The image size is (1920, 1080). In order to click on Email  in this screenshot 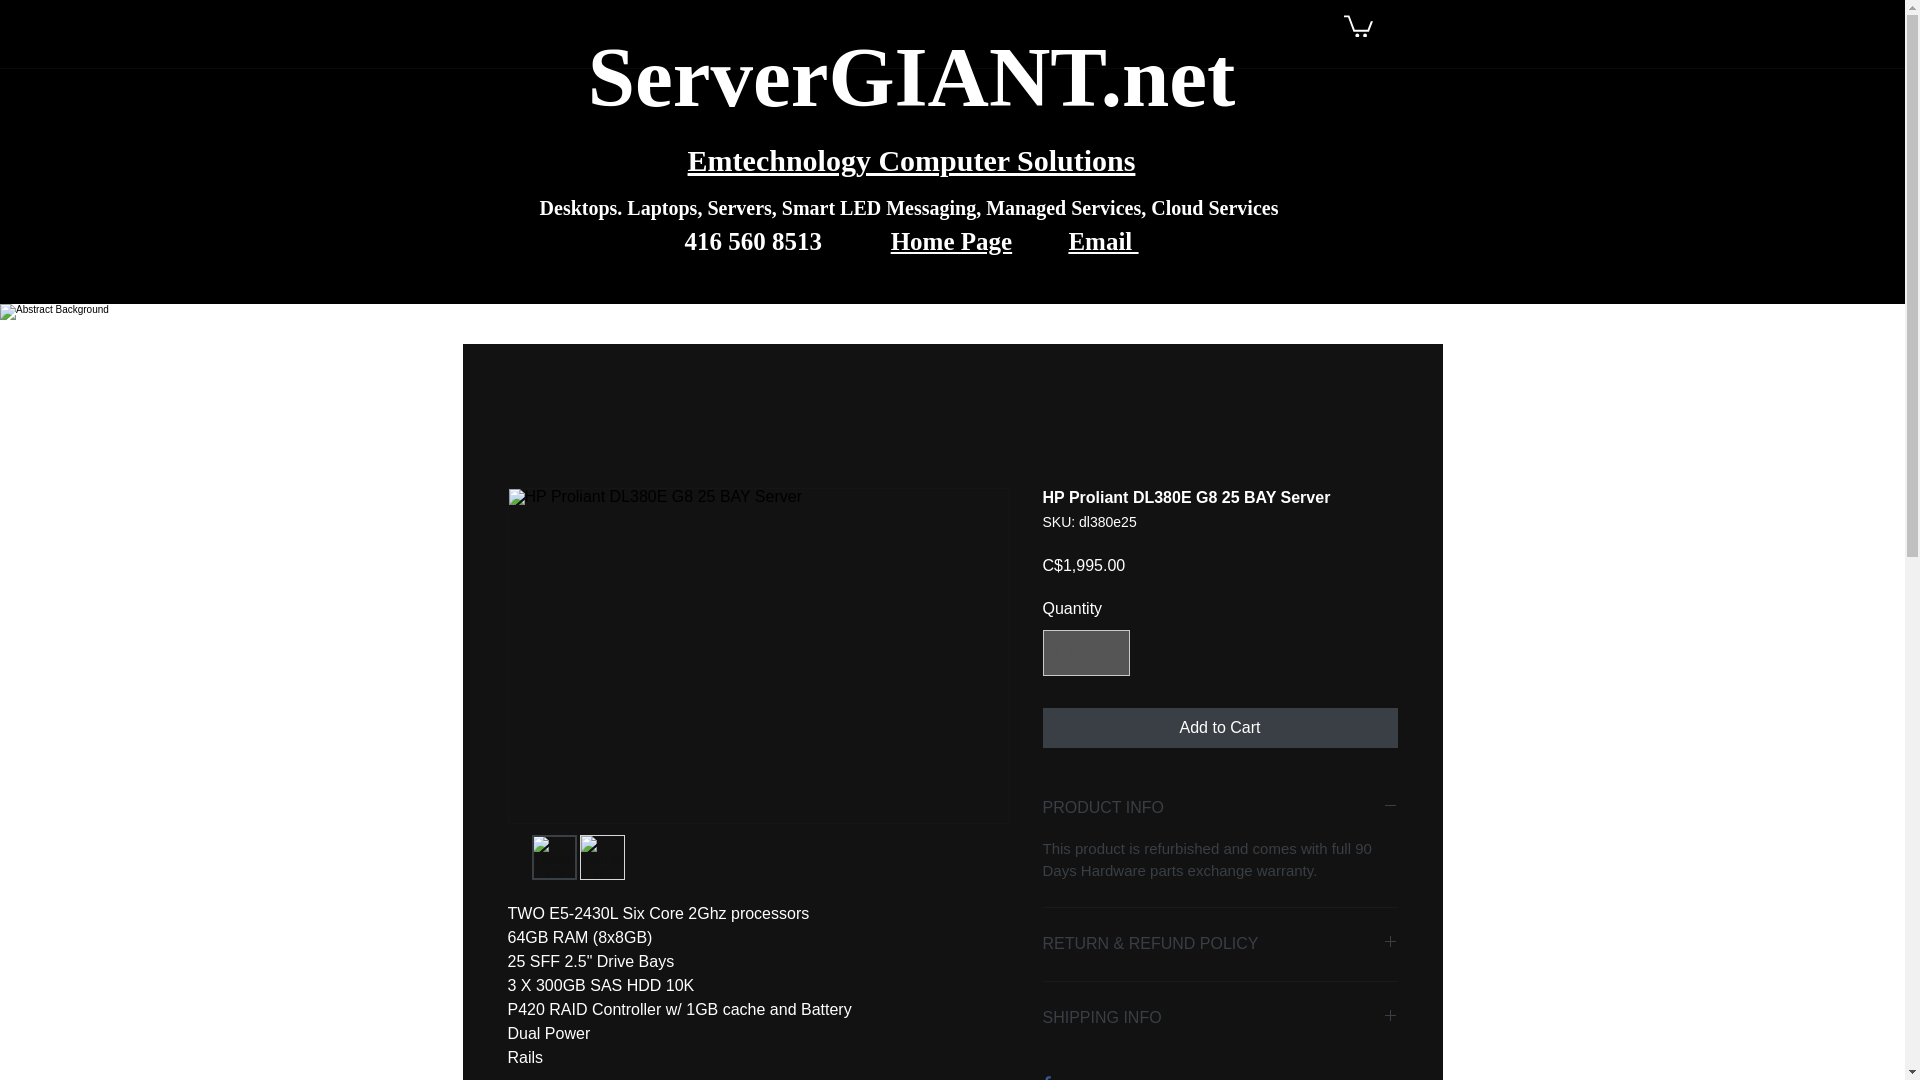, I will do `click(1102, 240)`.